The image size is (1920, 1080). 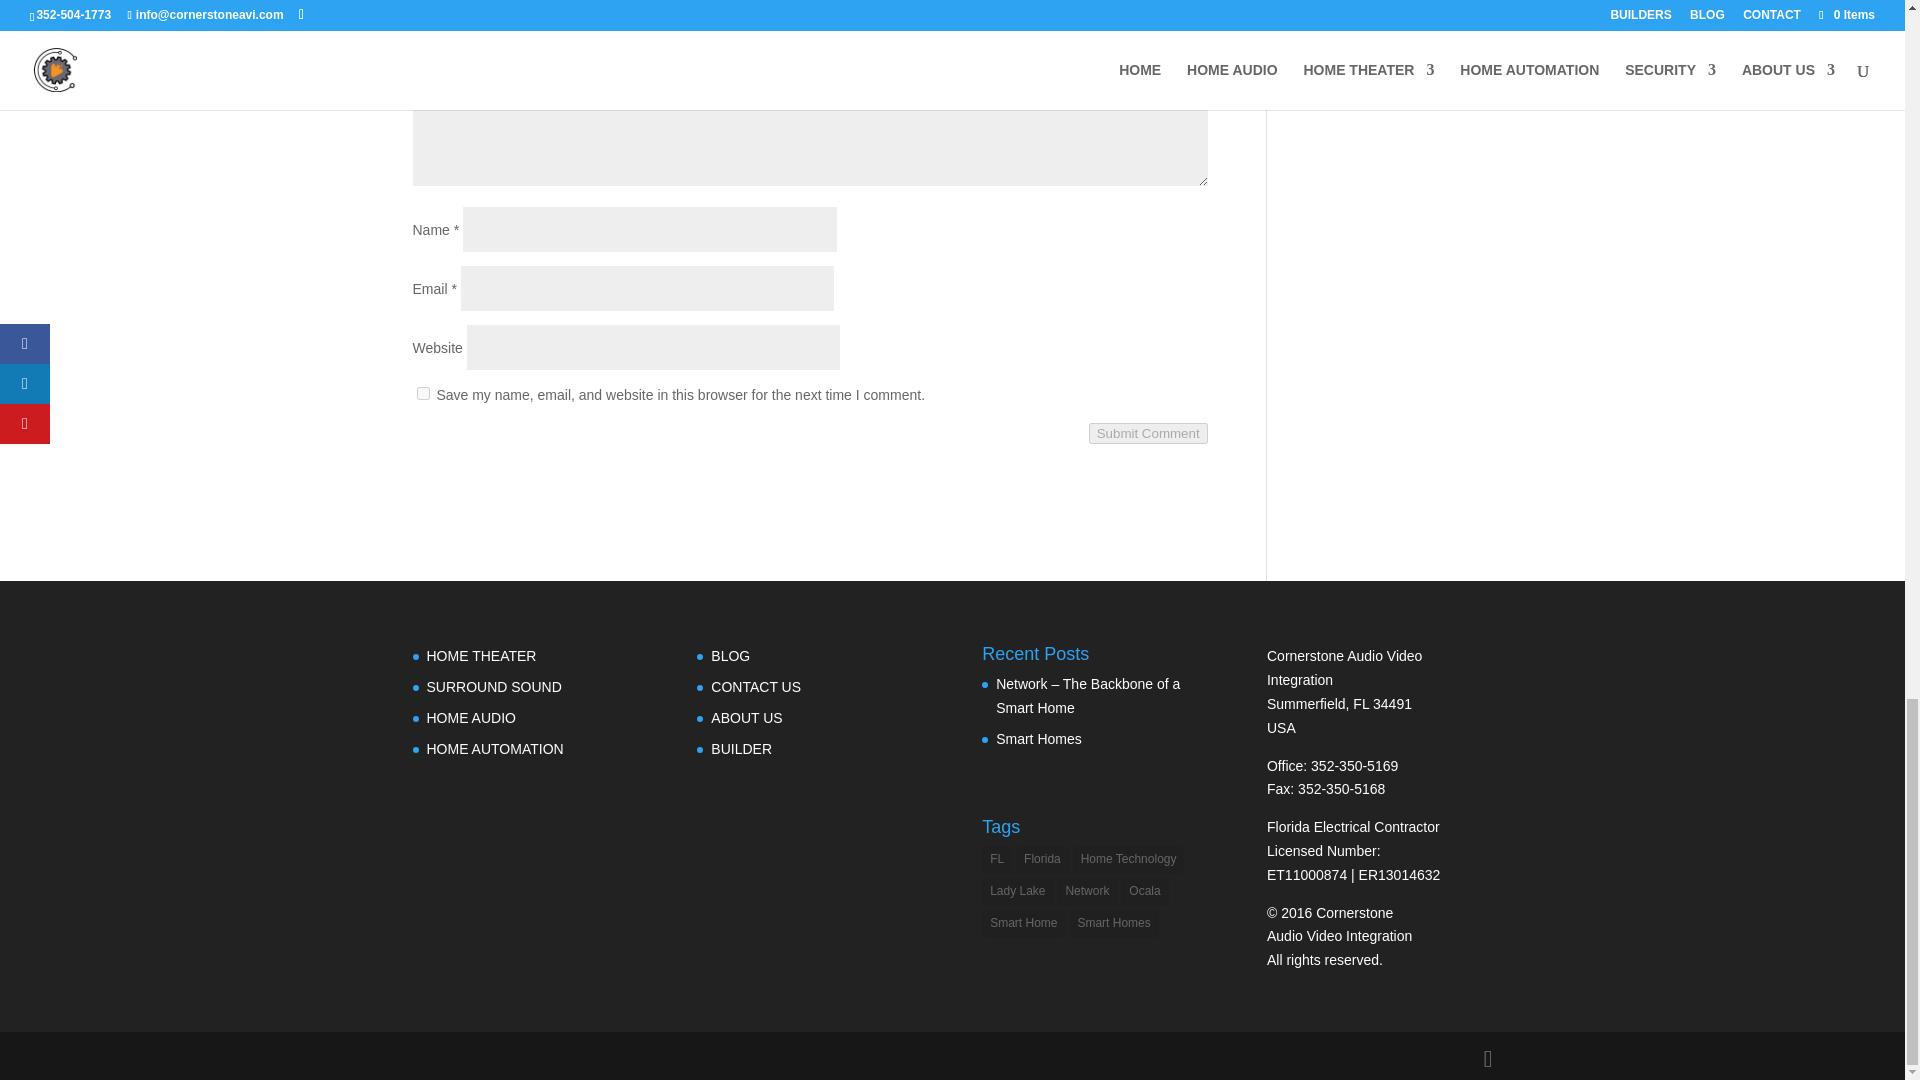 I want to click on Submit Comment, so click(x=1148, y=433).